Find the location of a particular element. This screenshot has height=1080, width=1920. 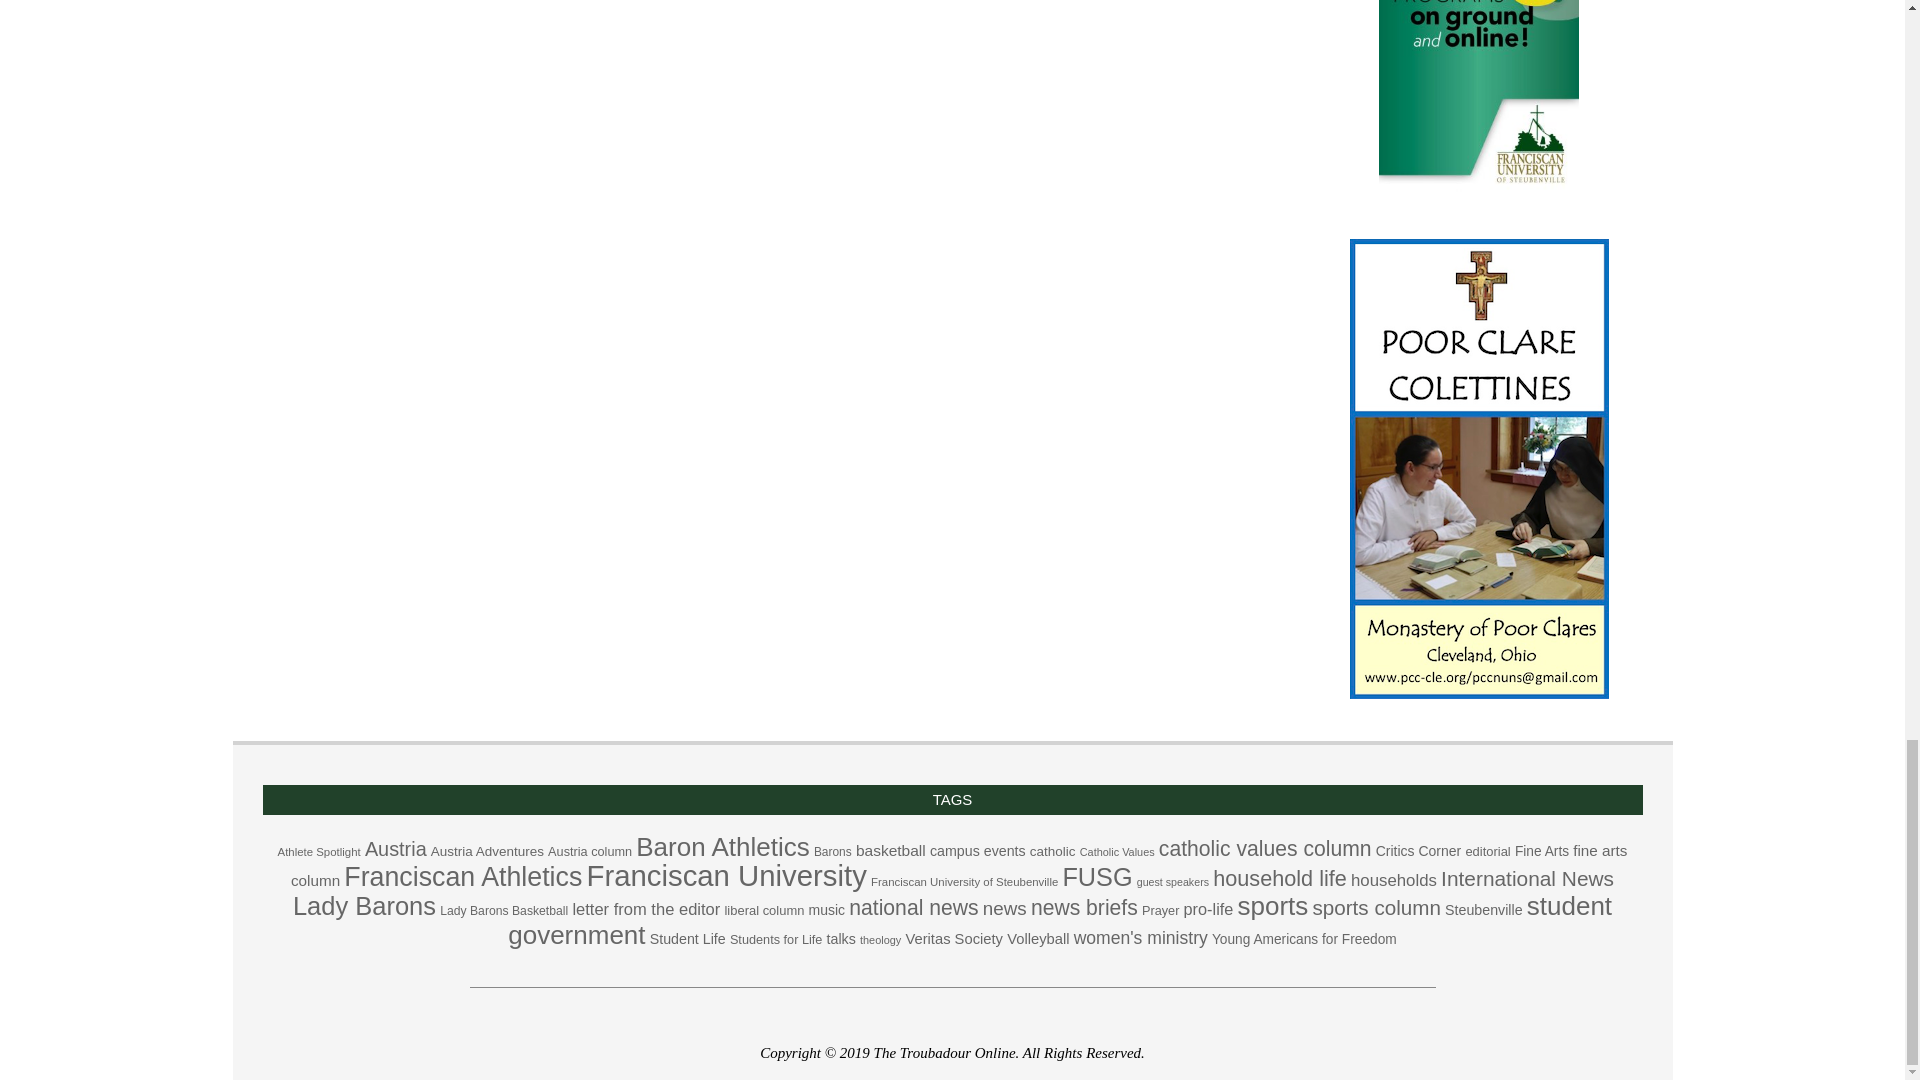

catholic values column is located at coordinates (1266, 848).